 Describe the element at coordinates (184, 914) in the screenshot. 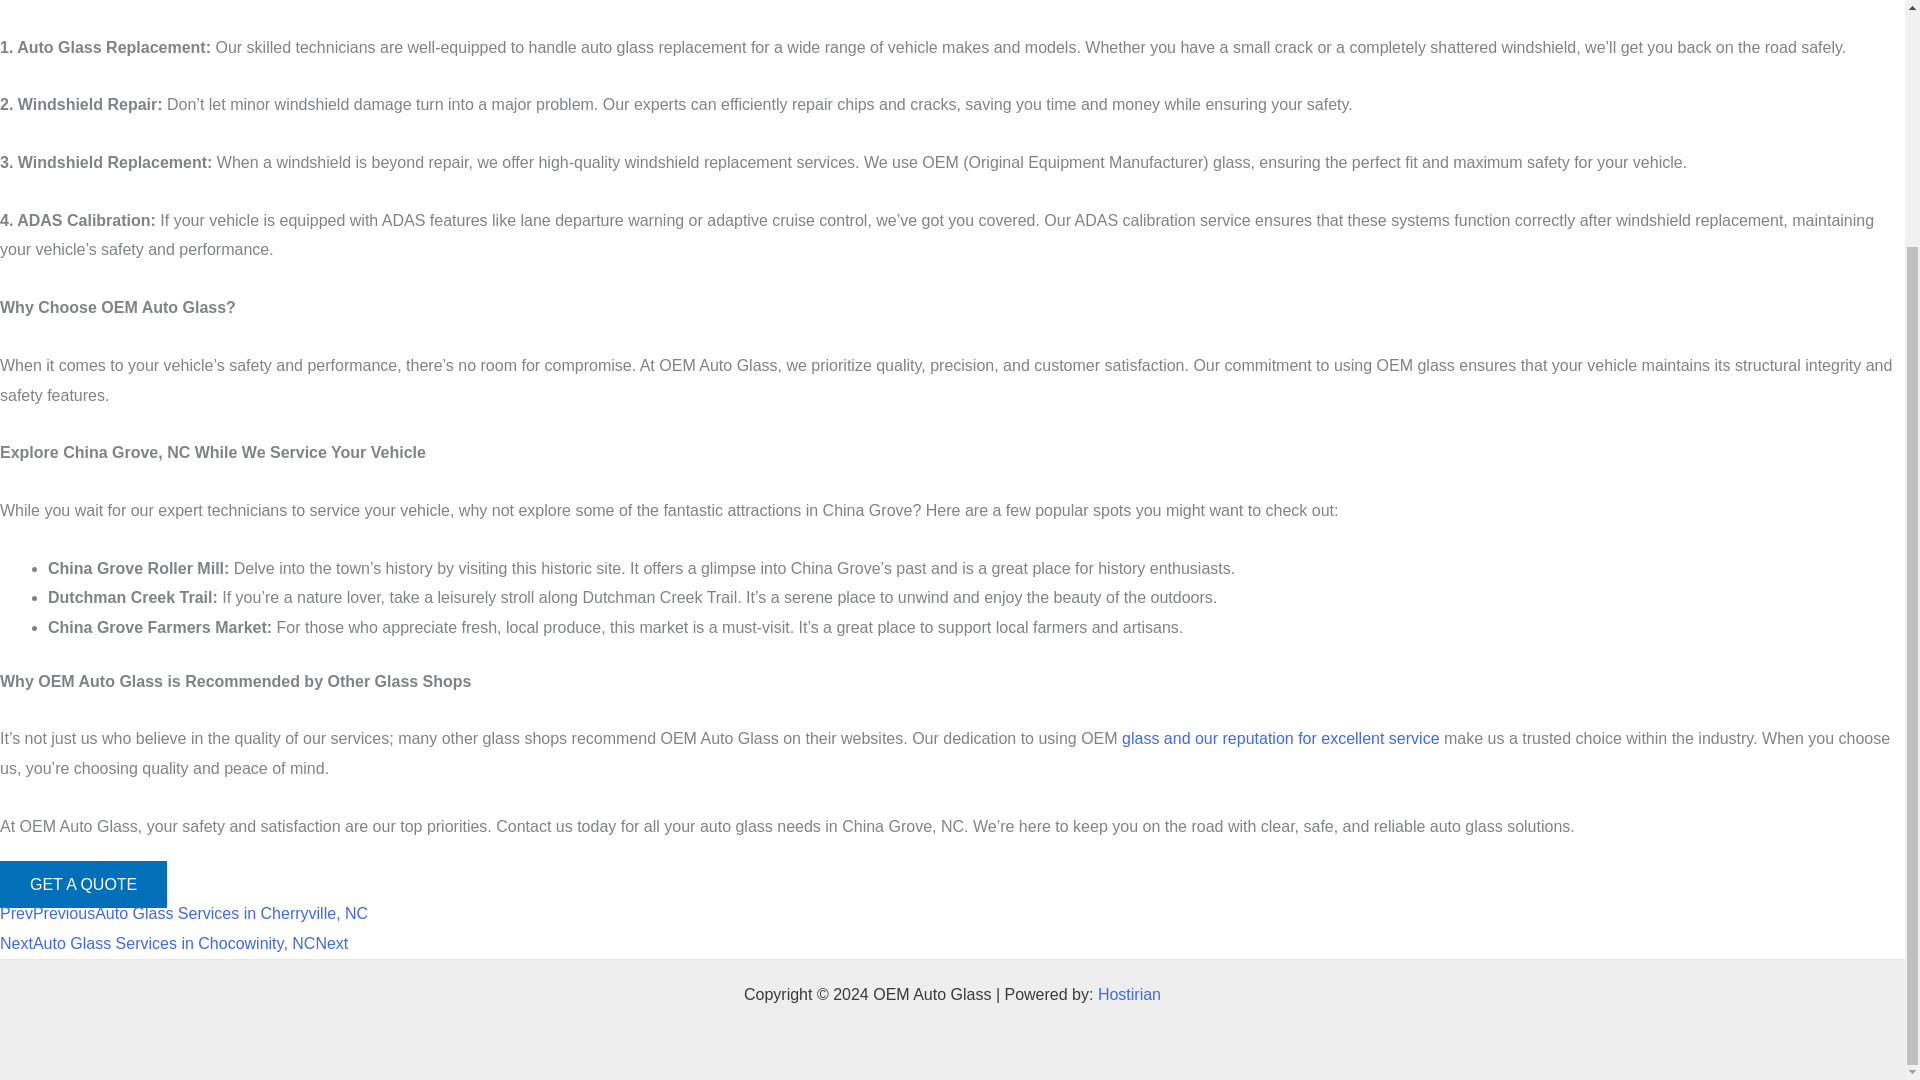

I see `PrevPreviousAuto Glass Services in Cherryville, NC` at that location.